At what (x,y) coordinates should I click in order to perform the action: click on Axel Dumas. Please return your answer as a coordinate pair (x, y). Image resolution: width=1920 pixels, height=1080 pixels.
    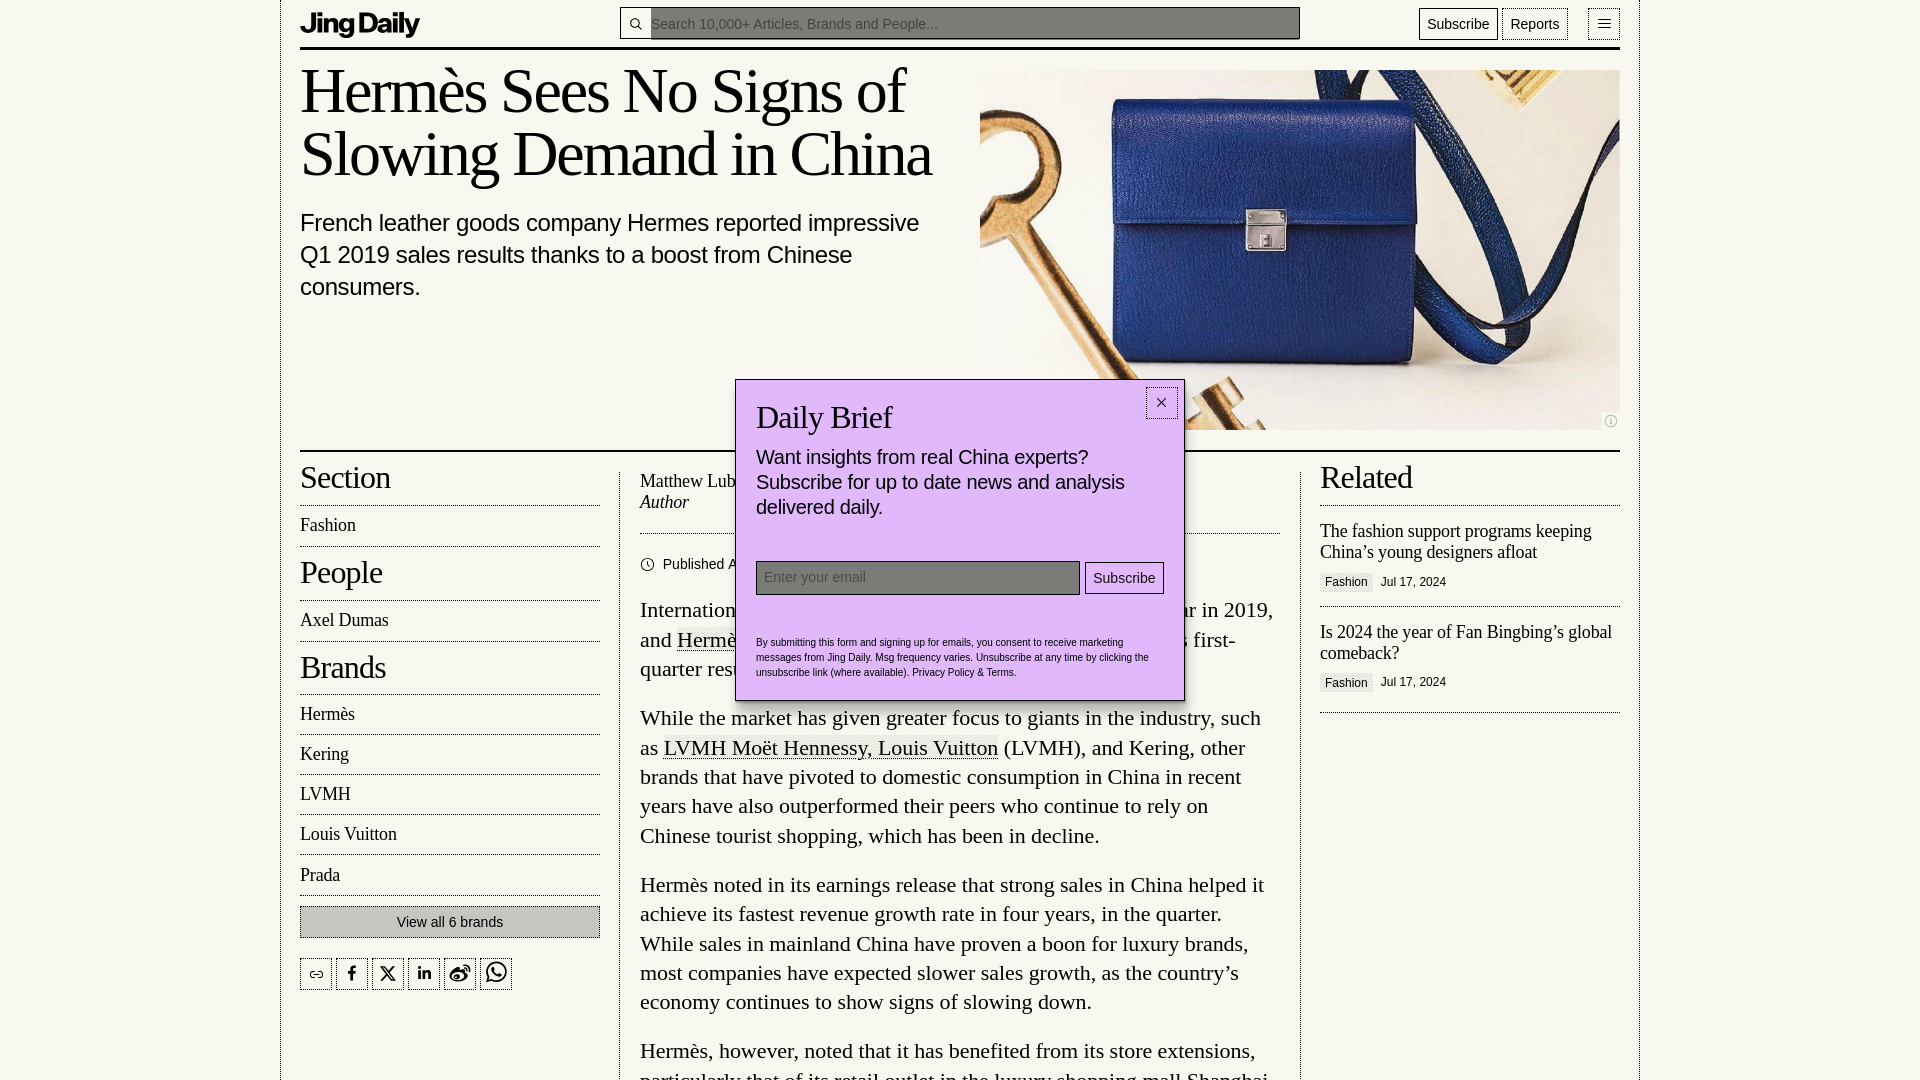
    Looking at the image, I should click on (449, 620).